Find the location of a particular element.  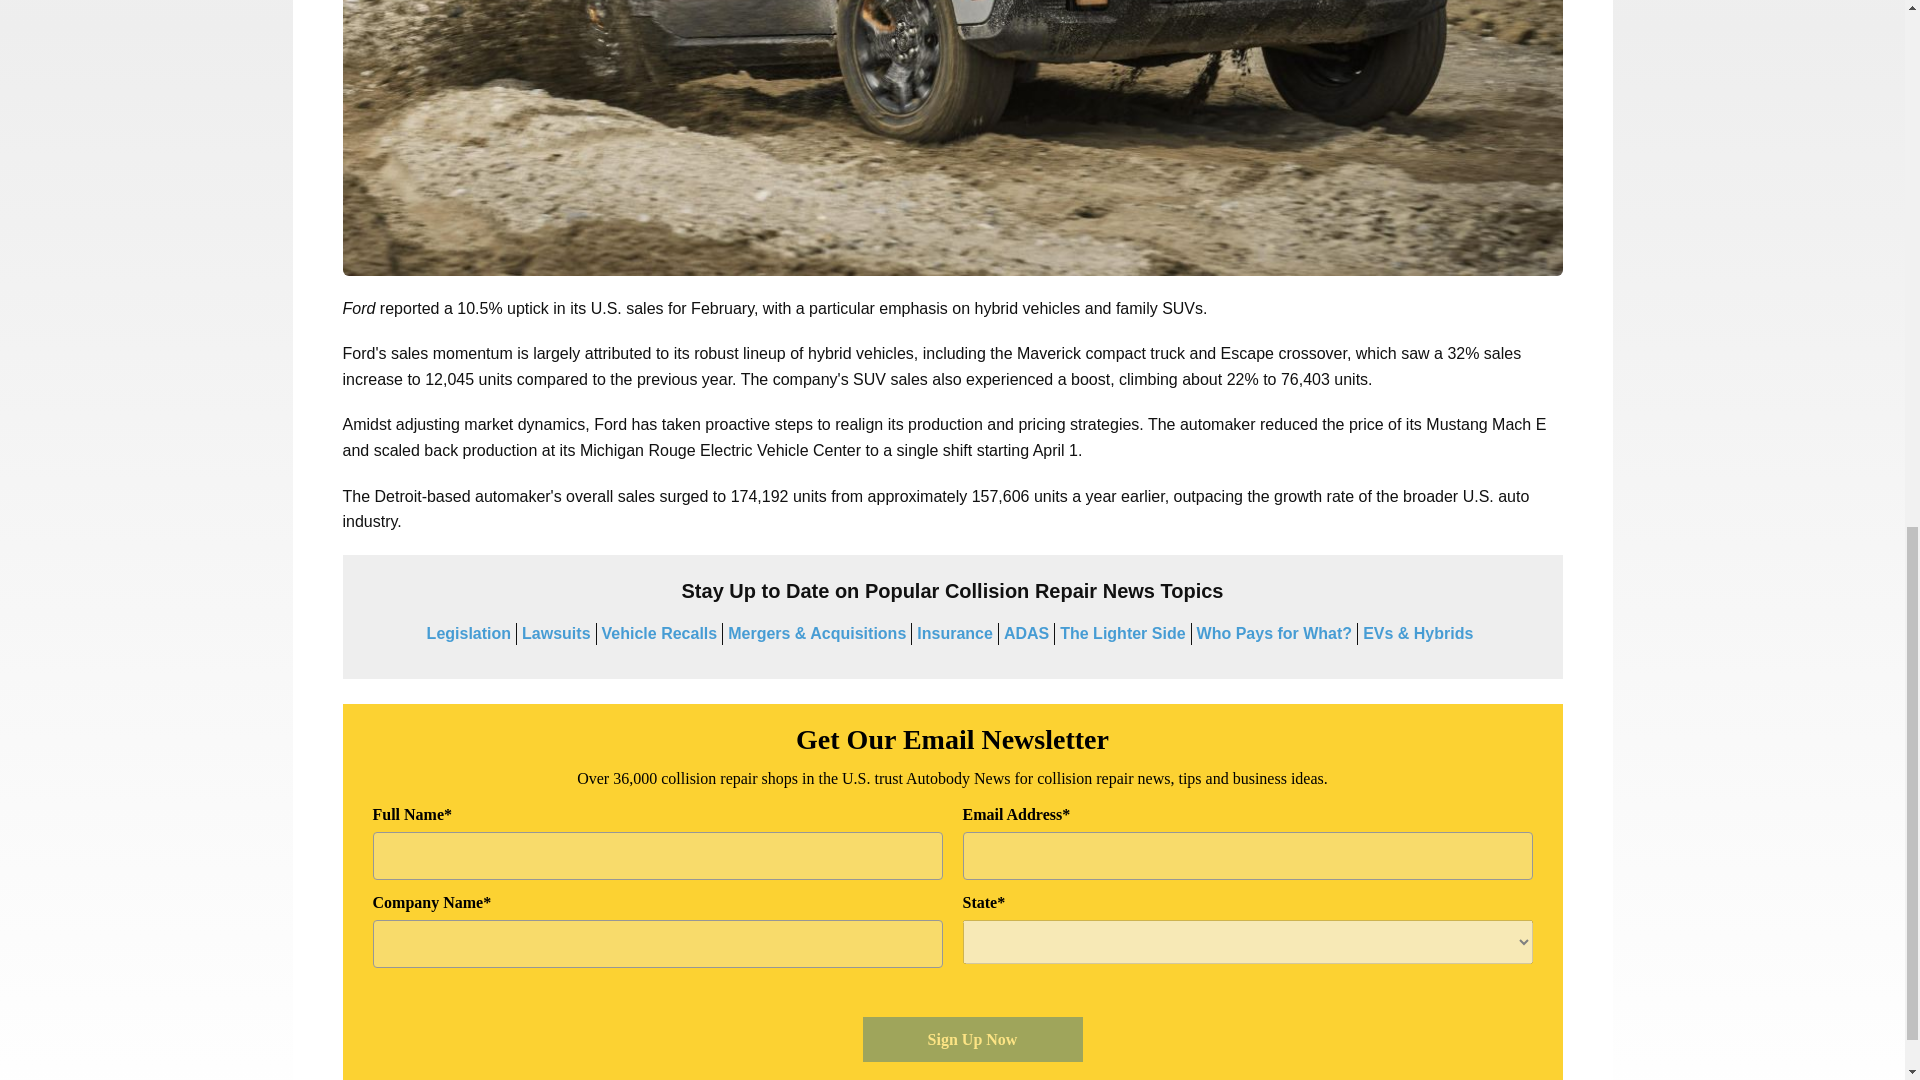

The Lighter Side is located at coordinates (1122, 633).